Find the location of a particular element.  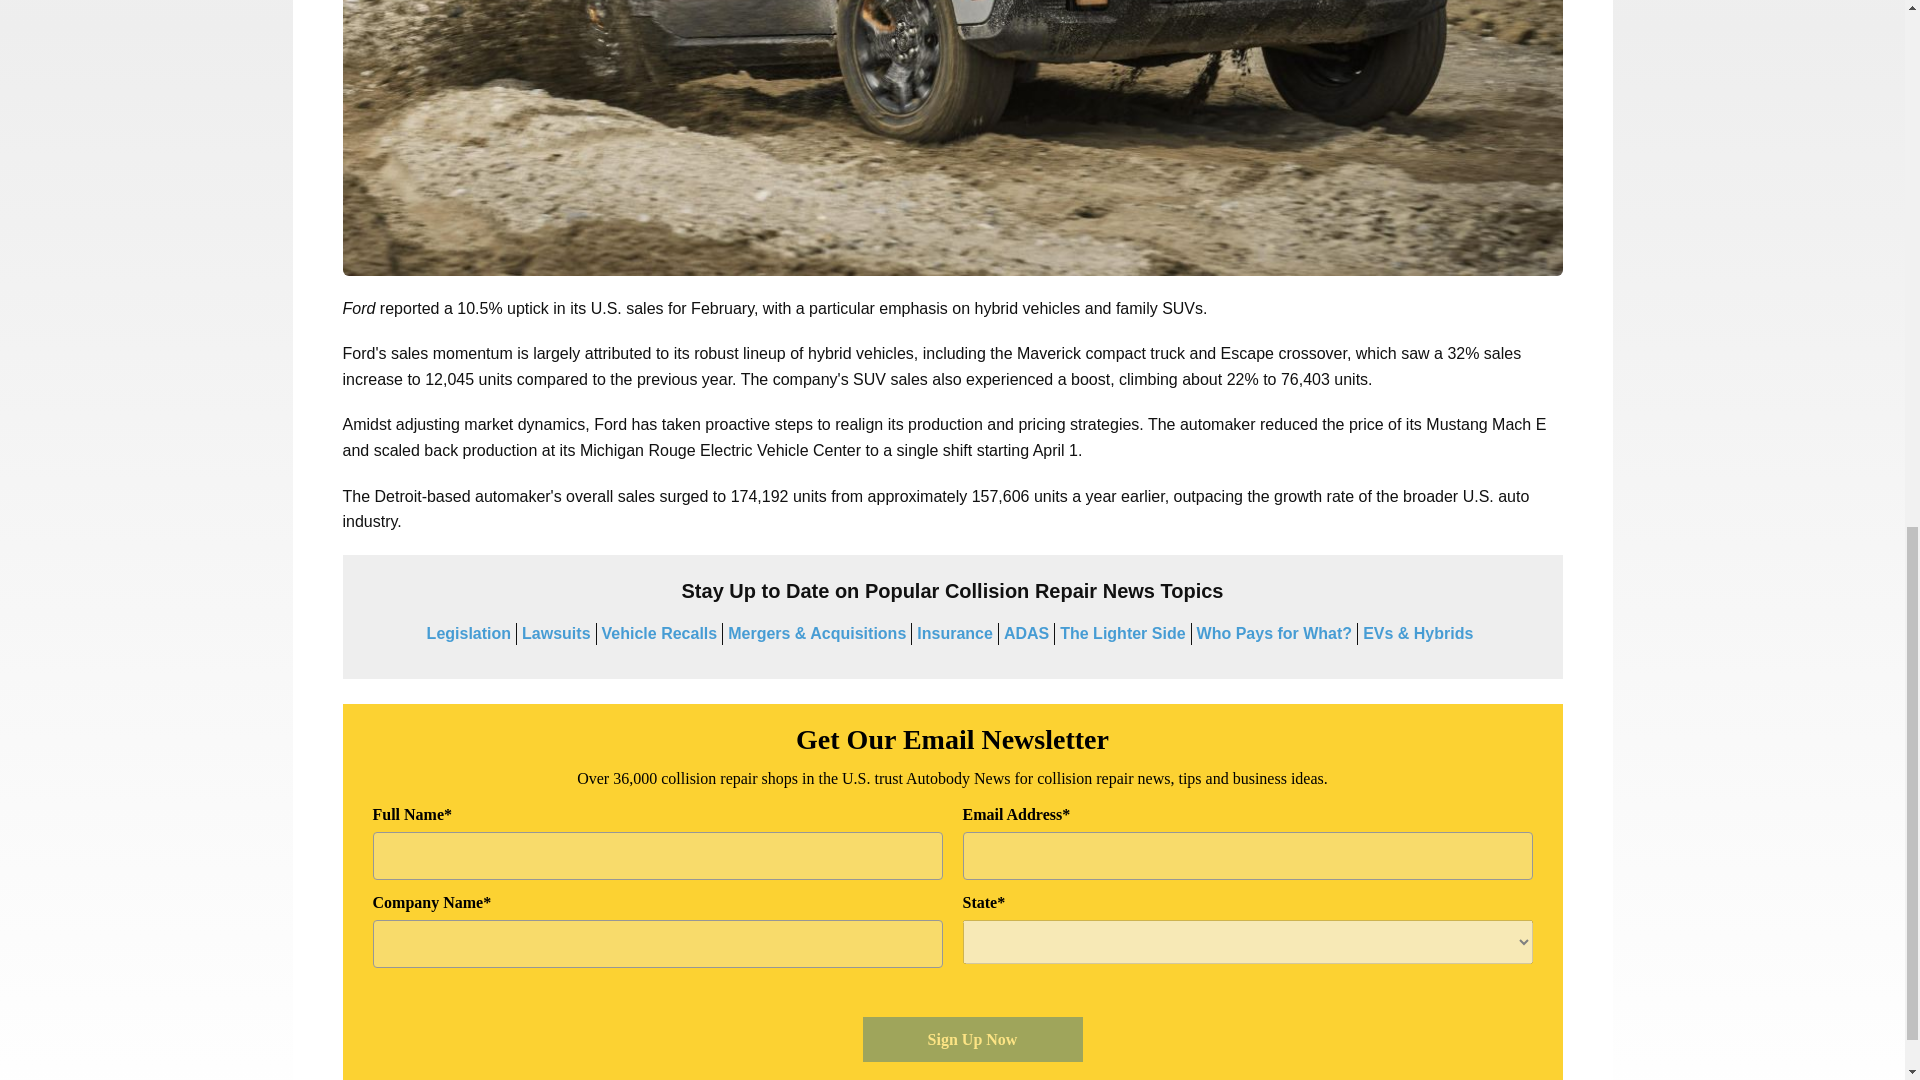

The Lighter Side is located at coordinates (1122, 633).